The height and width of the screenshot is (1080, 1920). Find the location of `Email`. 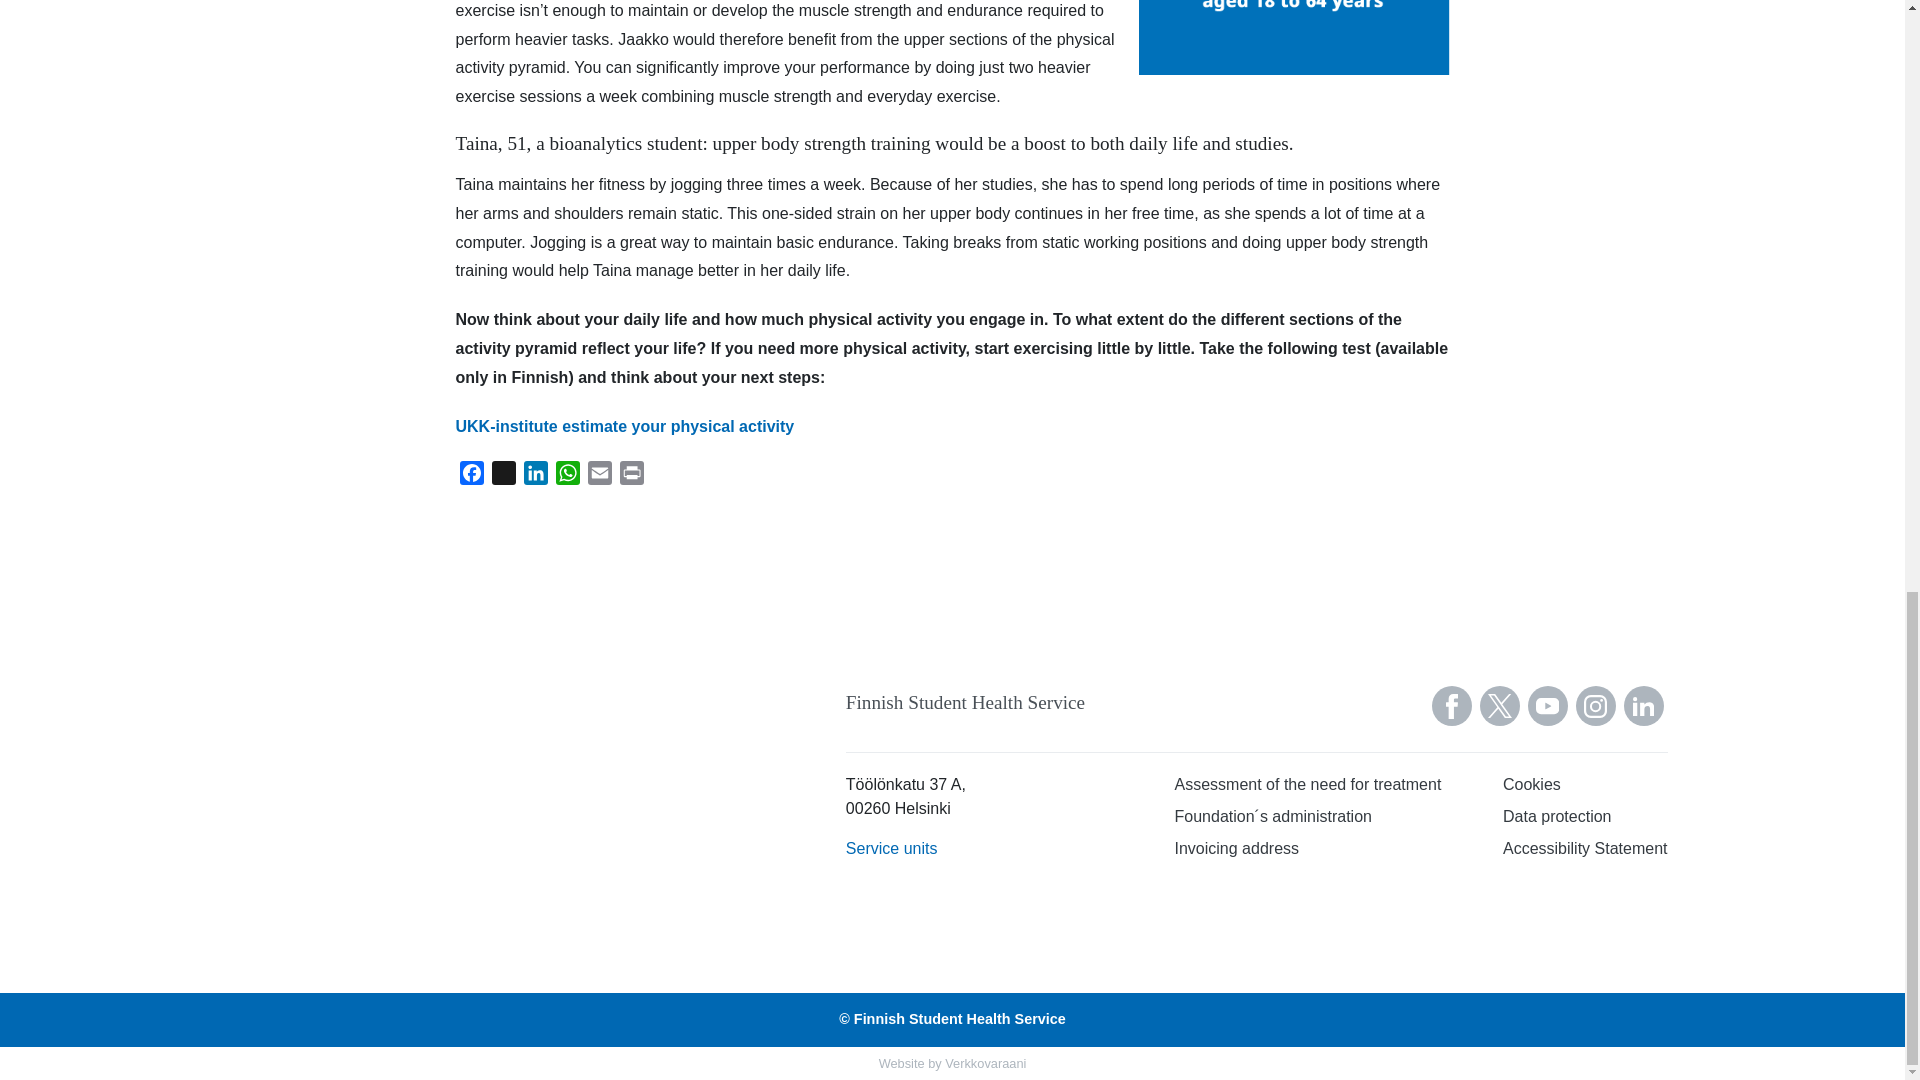

Email is located at coordinates (600, 476).